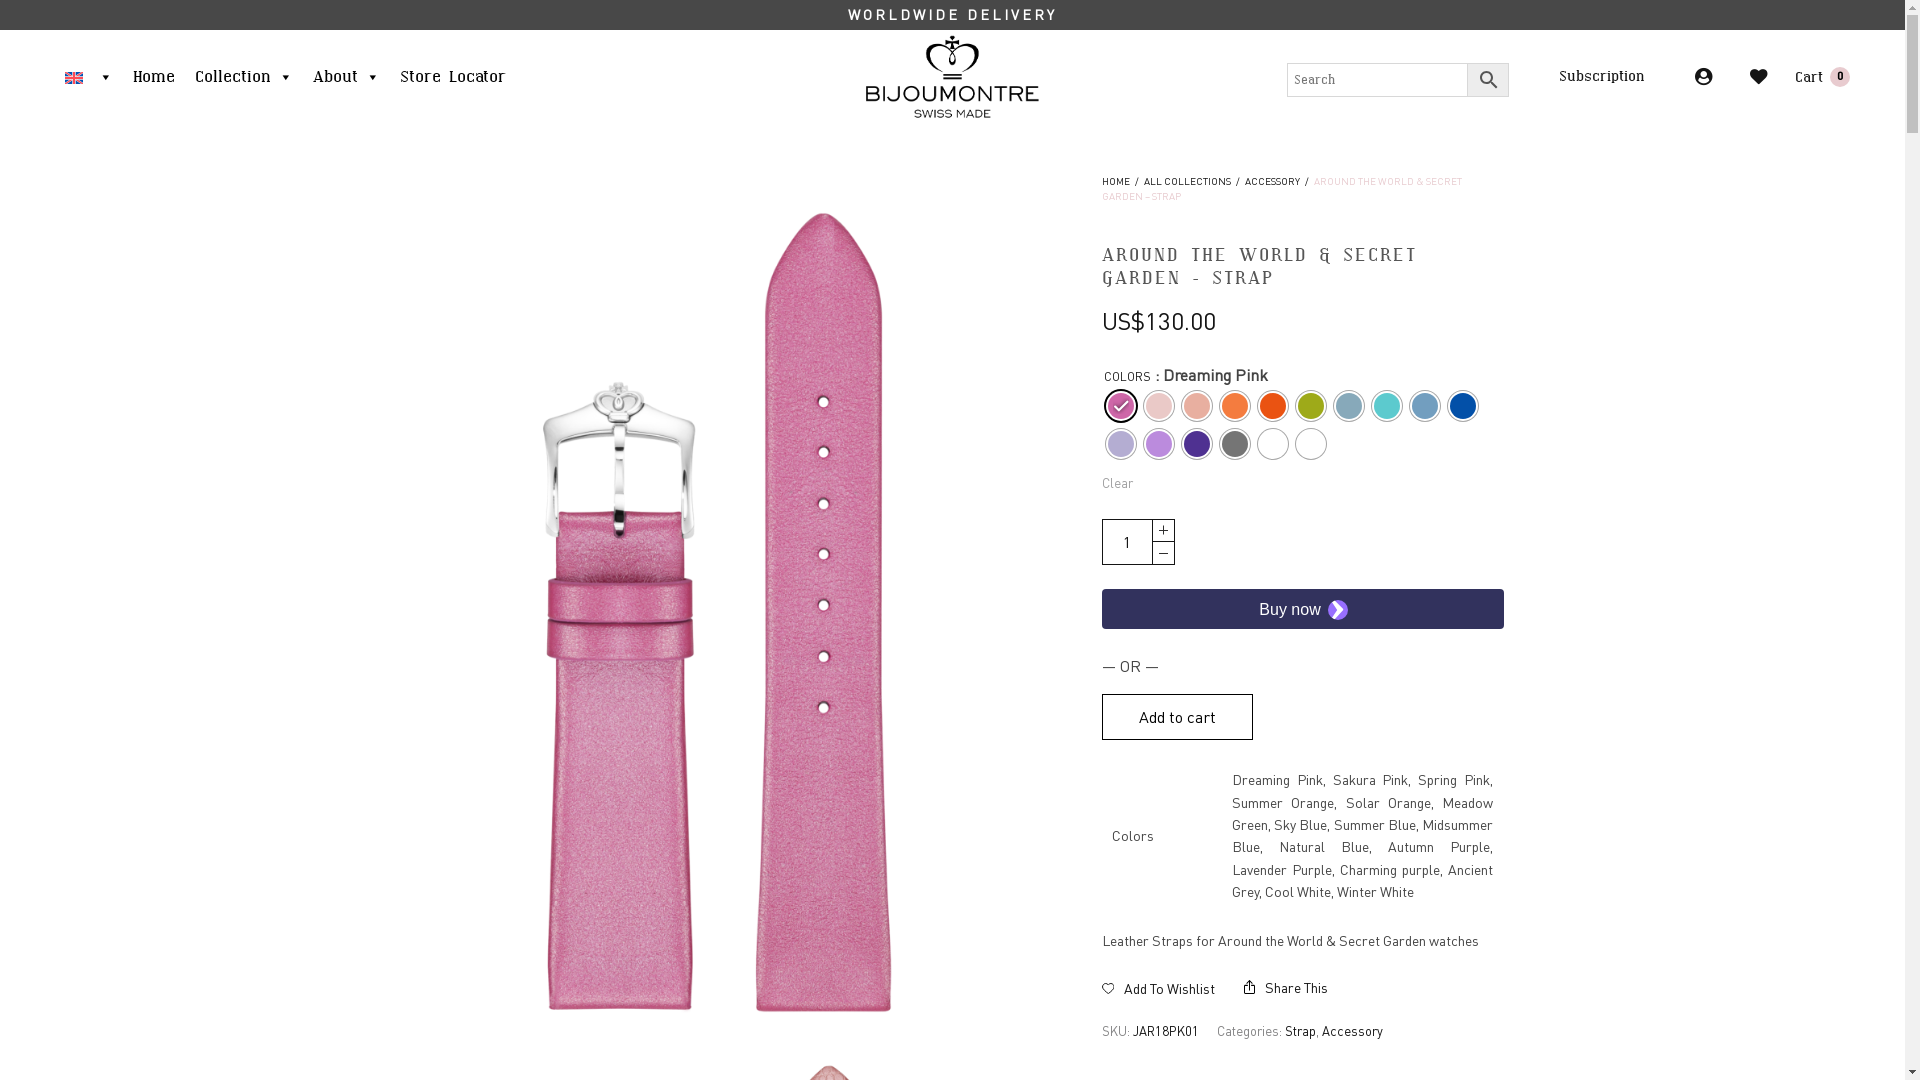  I want to click on Clear, so click(1118, 483).